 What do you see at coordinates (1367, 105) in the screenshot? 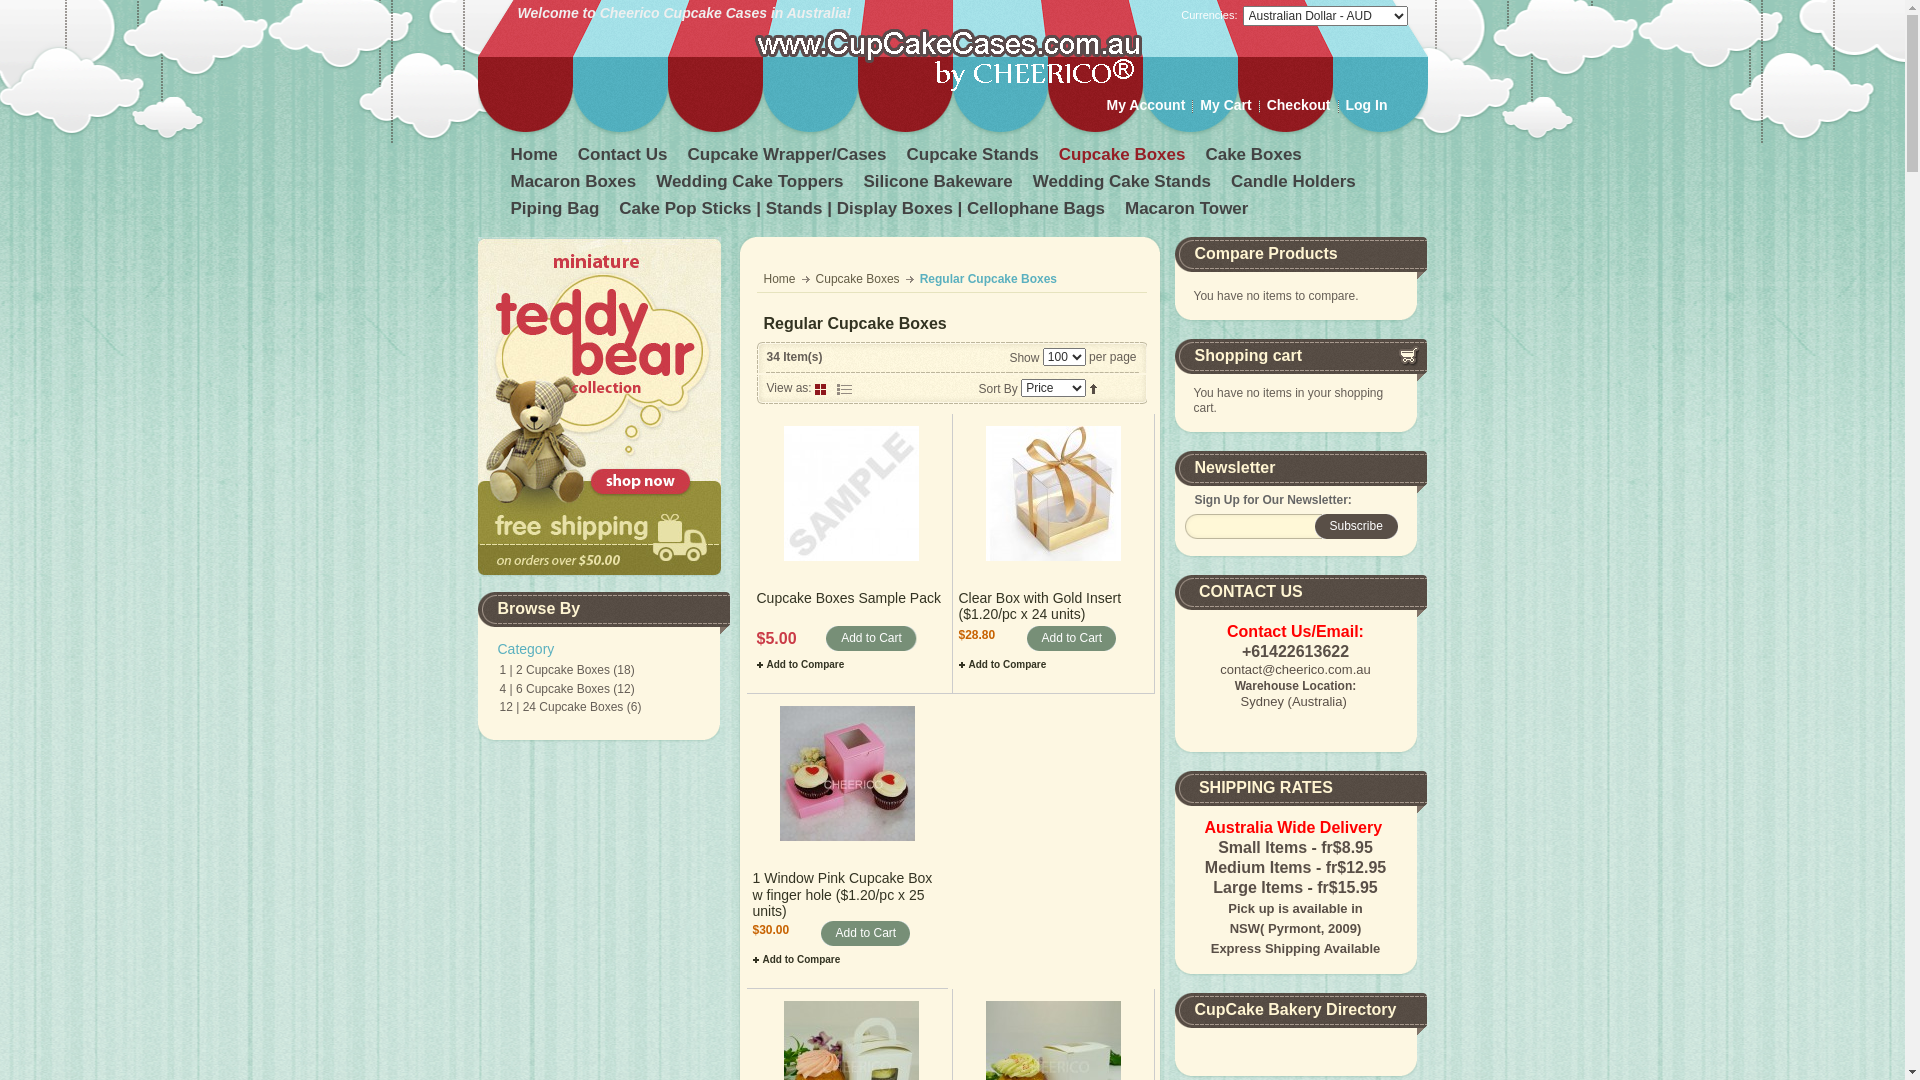
I see `Log In` at bounding box center [1367, 105].